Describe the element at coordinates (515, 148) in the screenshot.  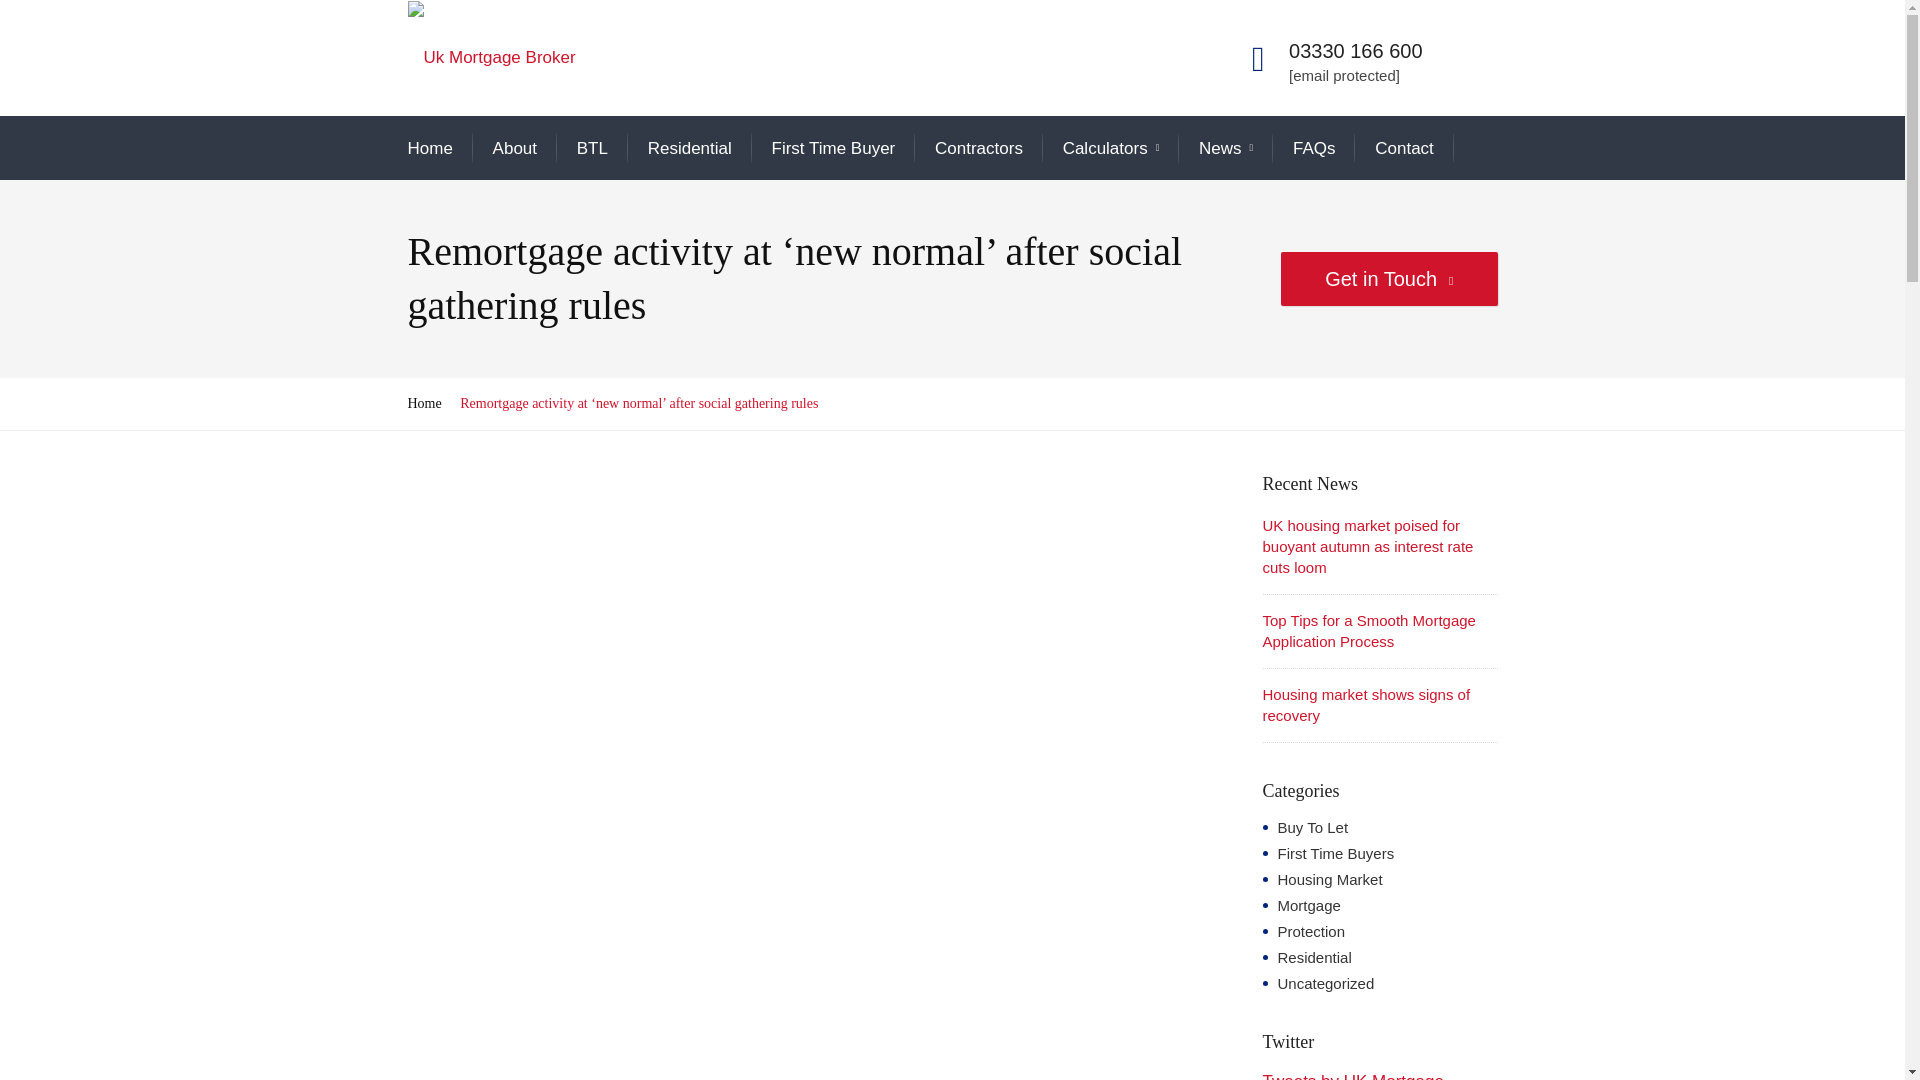
I see `About` at that location.